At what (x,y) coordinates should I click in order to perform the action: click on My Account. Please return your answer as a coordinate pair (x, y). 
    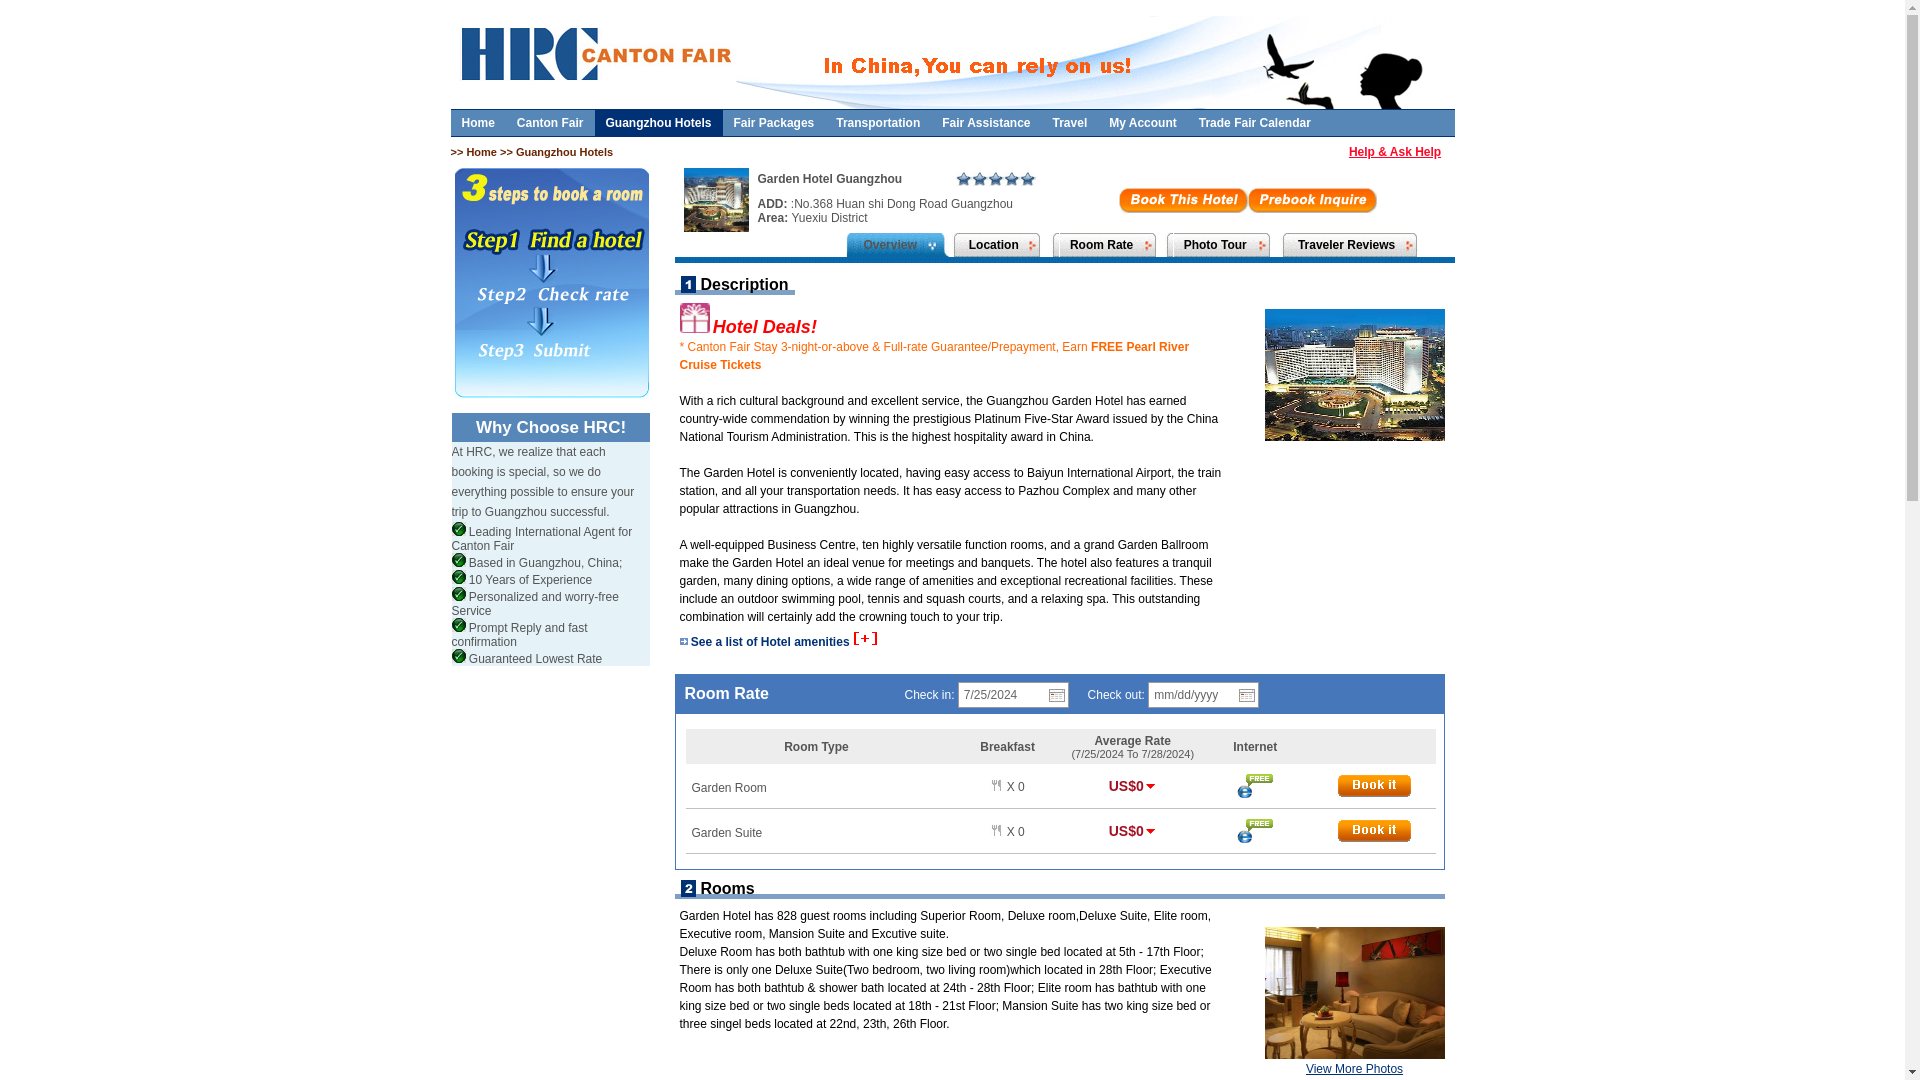
    Looking at the image, I should click on (1143, 123).